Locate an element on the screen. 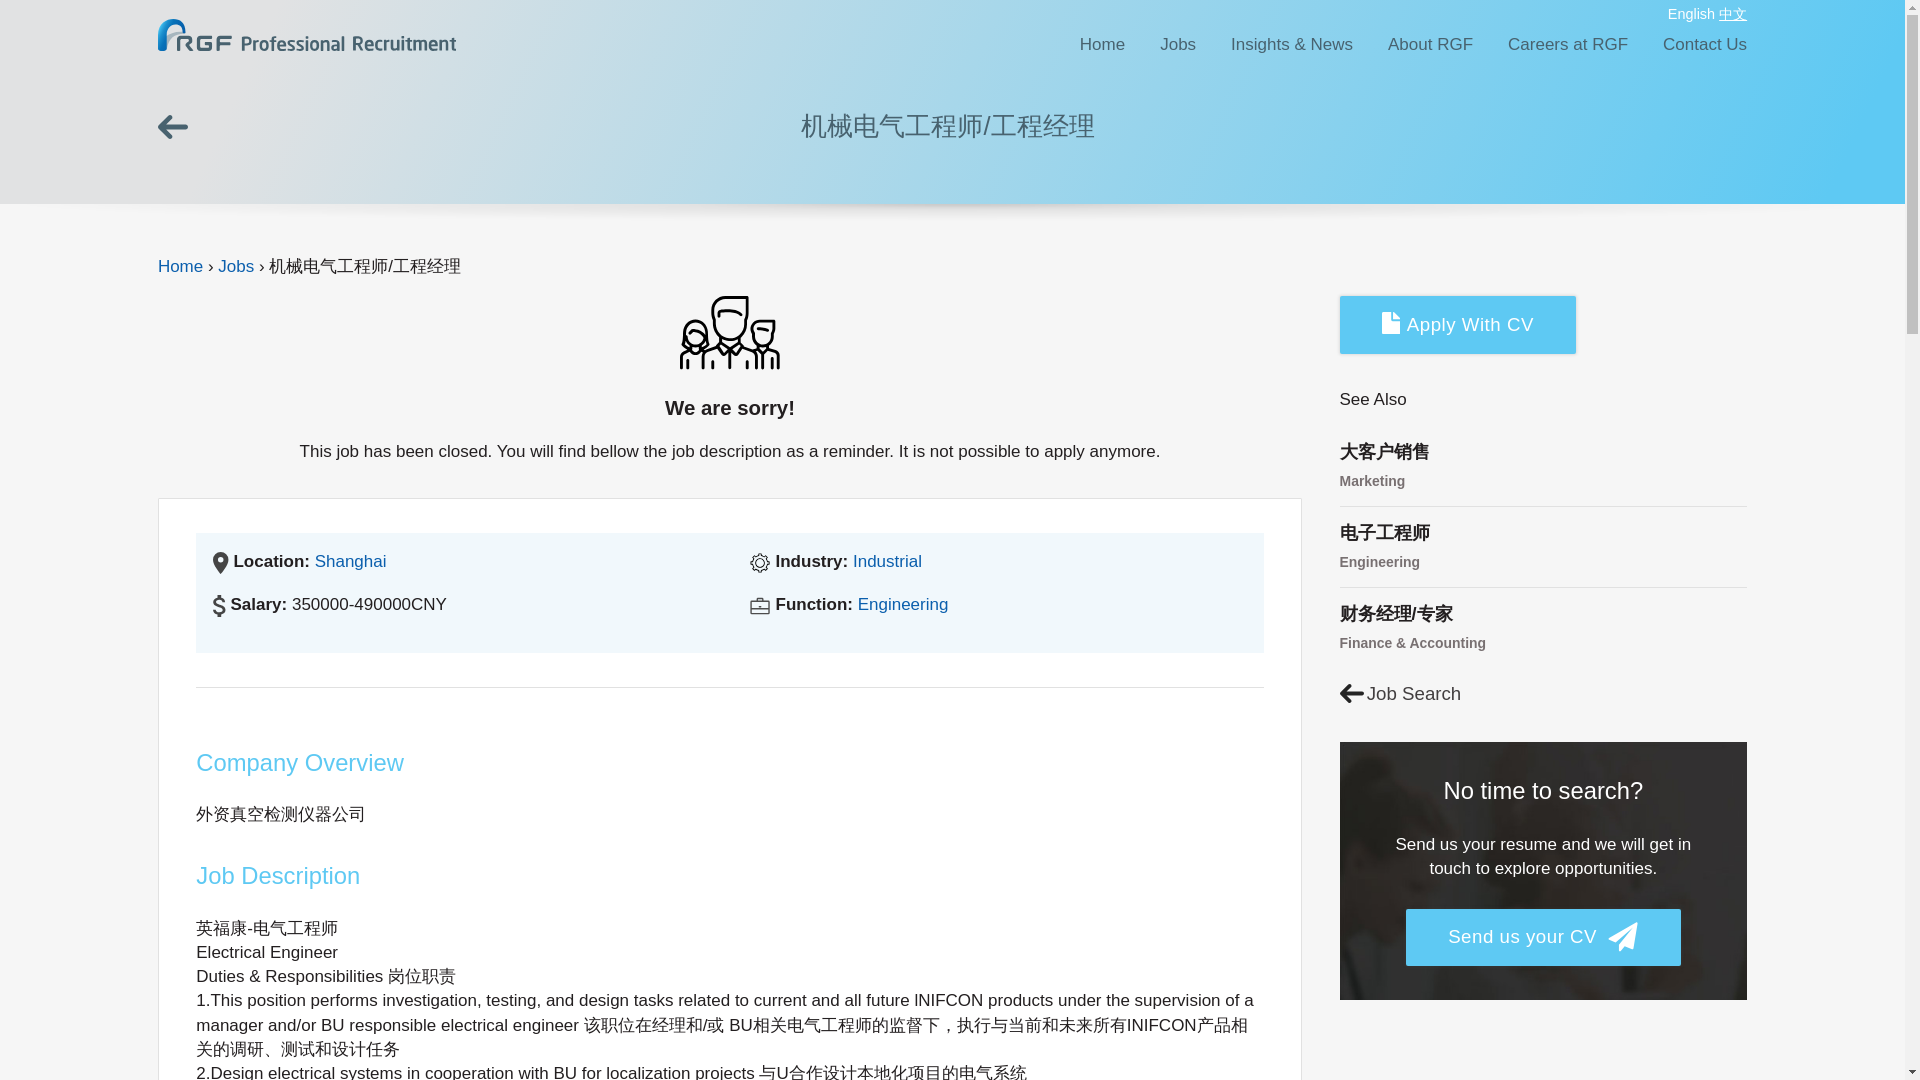  Industrial is located at coordinates (886, 561).